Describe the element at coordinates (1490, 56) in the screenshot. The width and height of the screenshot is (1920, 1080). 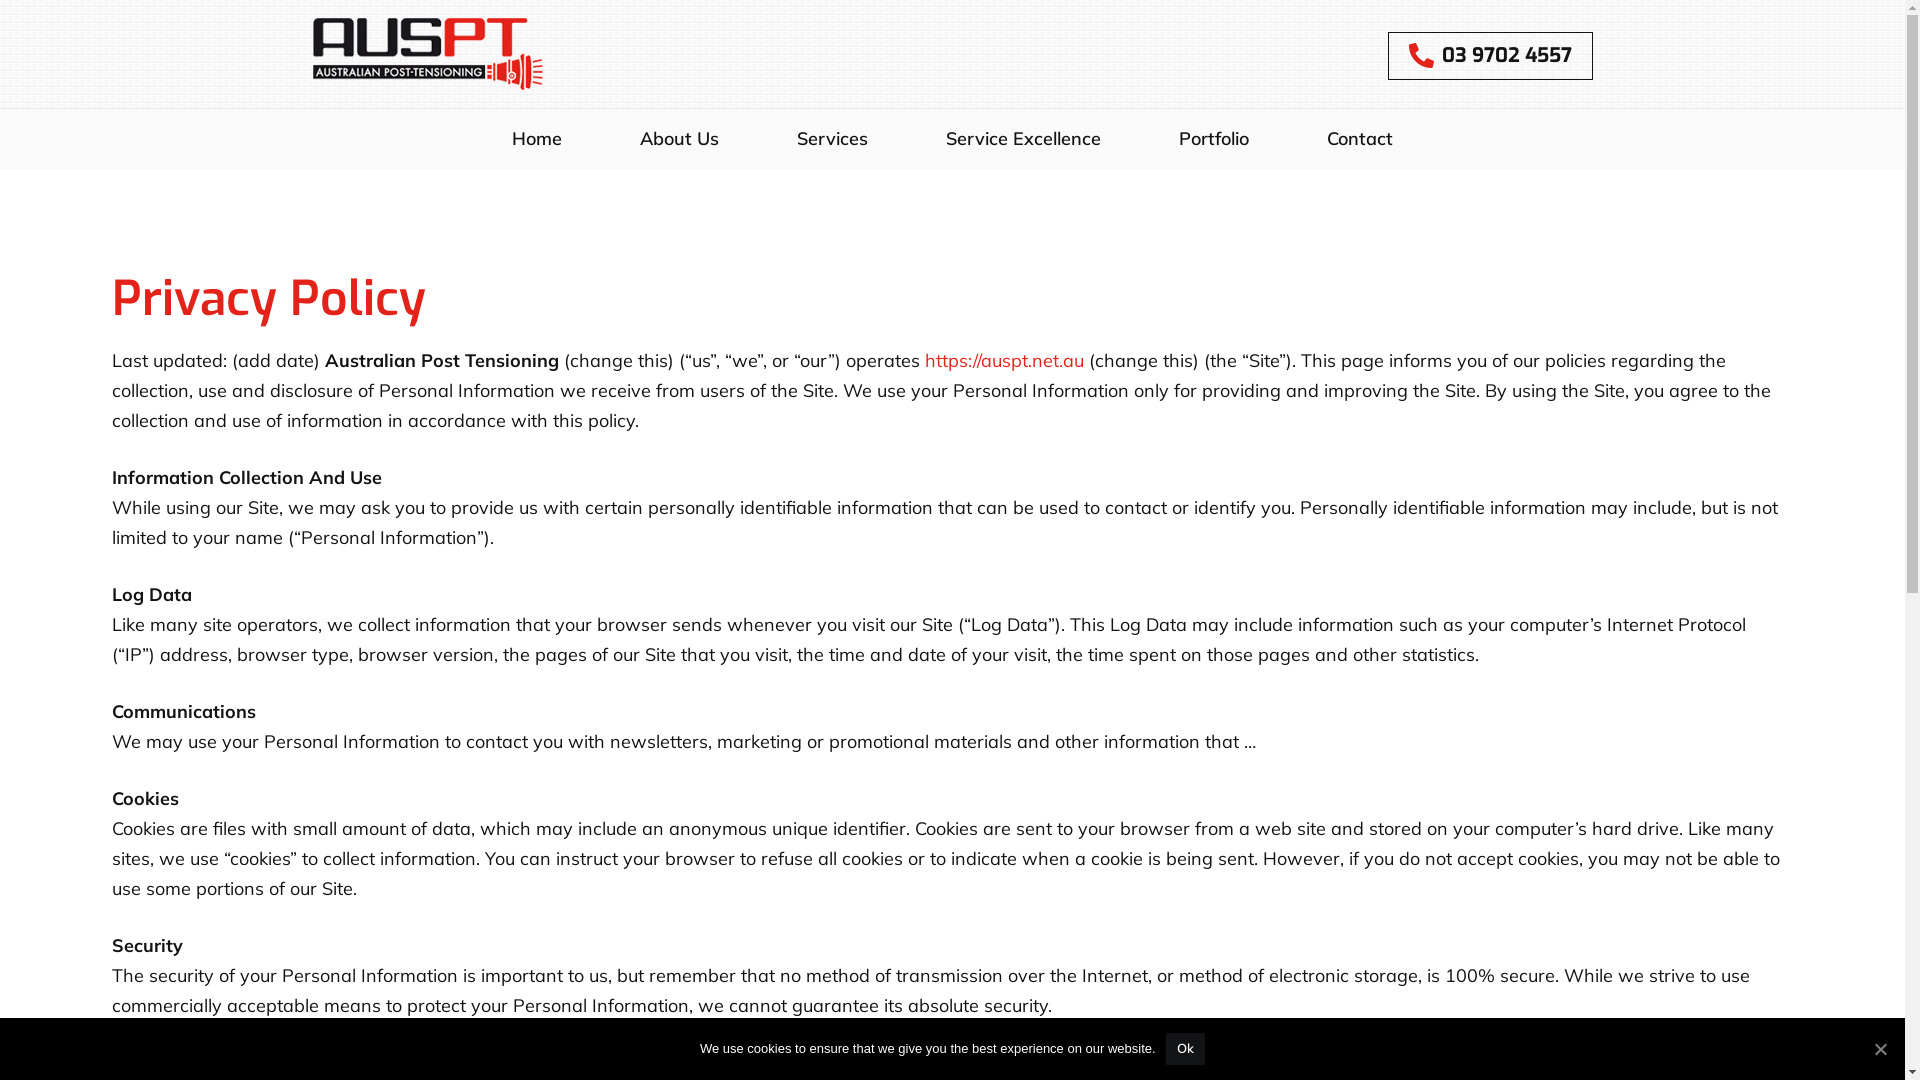
I see `03 9702 4557` at that location.